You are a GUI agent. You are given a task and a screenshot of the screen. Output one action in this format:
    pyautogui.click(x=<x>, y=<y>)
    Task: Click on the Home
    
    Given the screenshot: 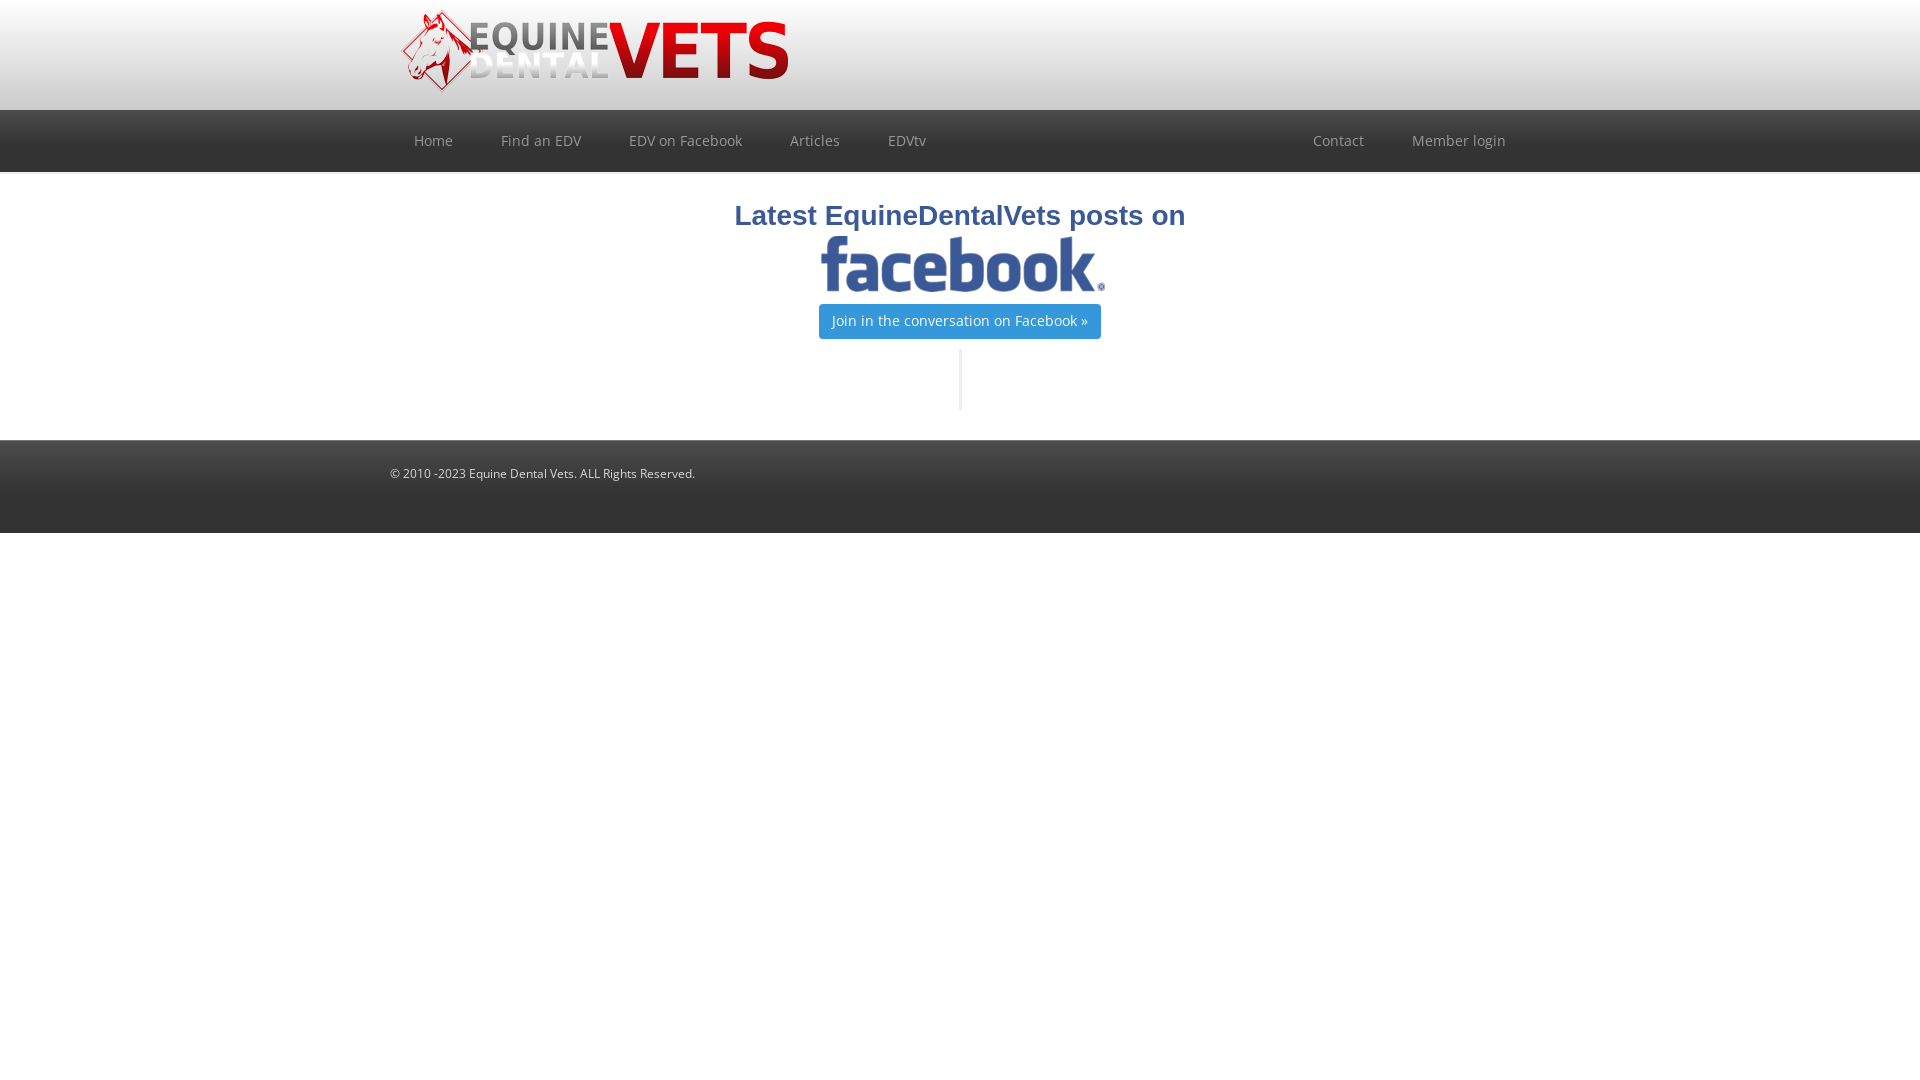 What is the action you would take?
    pyautogui.click(x=434, y=141)
    